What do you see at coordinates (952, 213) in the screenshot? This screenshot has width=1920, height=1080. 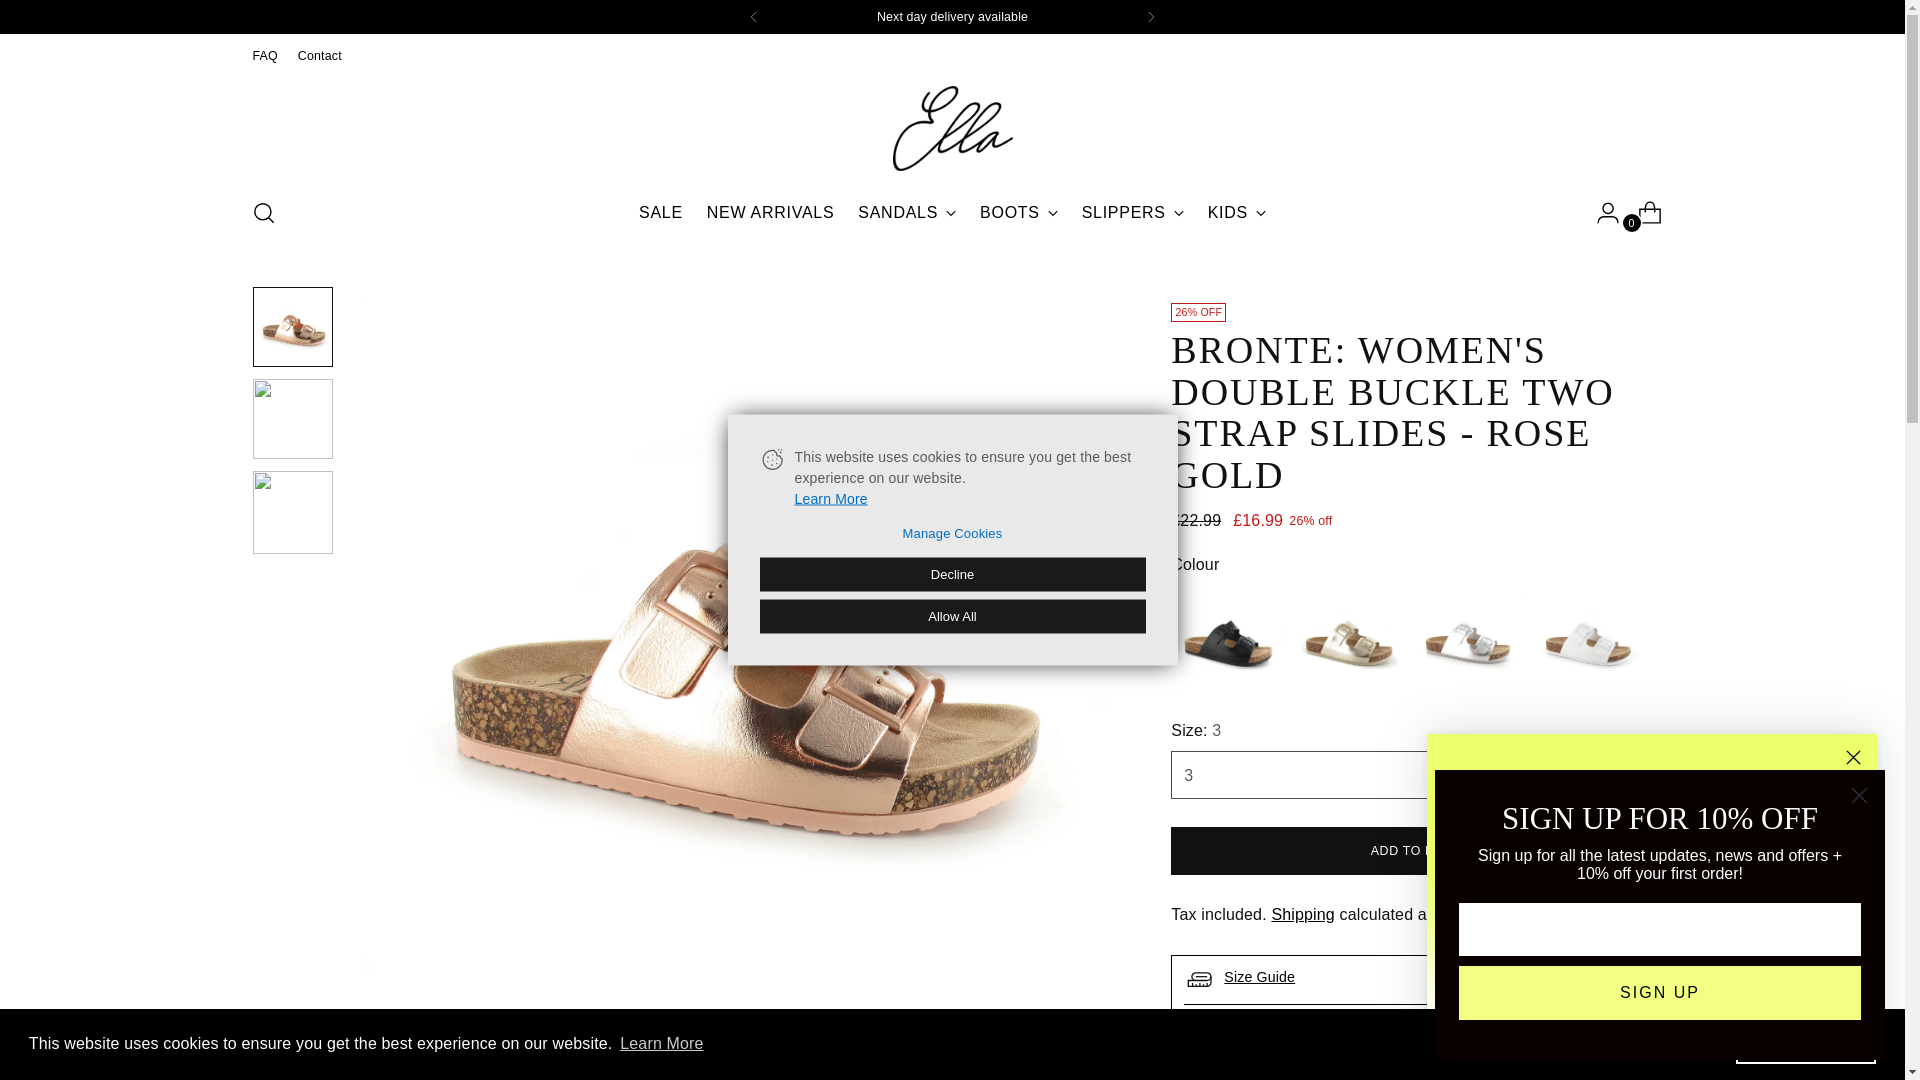 I see `KIDS` at bounding box center [952, 213].